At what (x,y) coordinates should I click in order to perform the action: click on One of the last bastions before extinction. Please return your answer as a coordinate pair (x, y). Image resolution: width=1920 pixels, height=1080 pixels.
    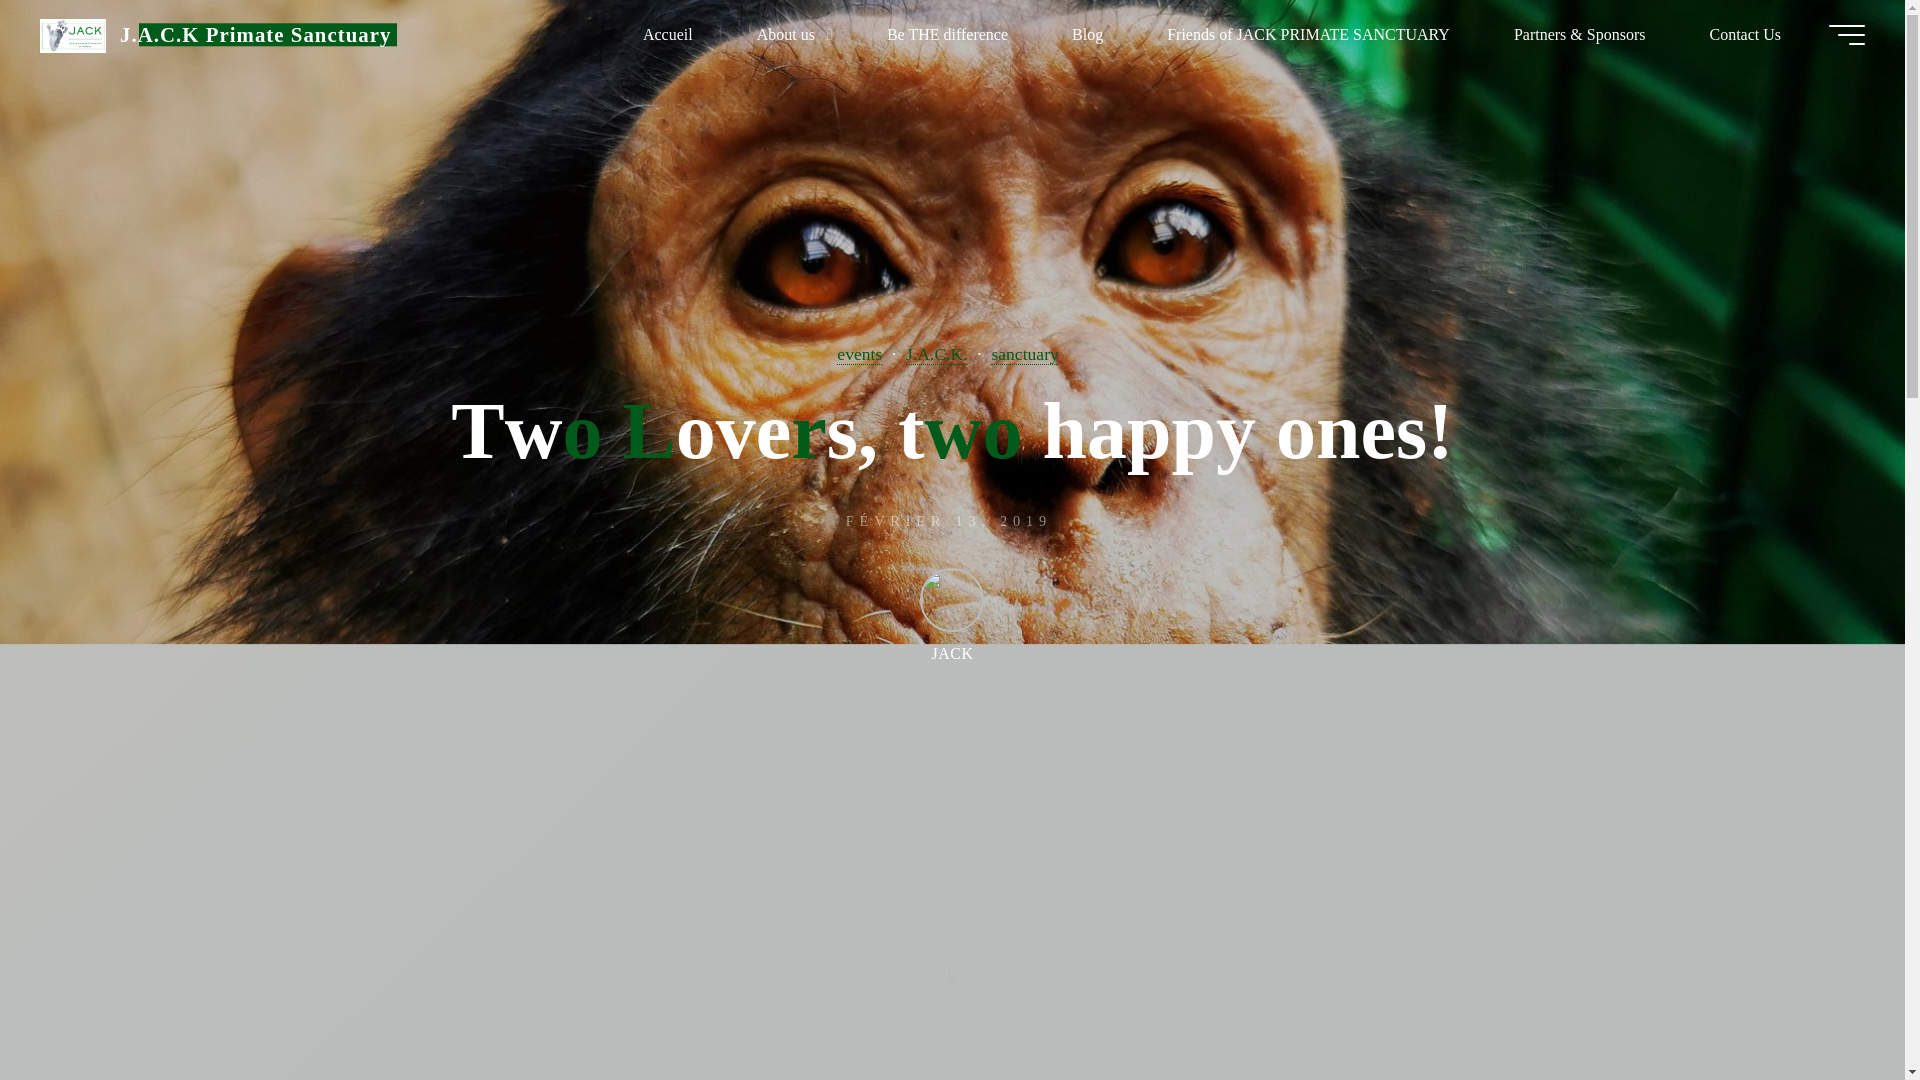
    Looking at the image, I should click on (255, 34).